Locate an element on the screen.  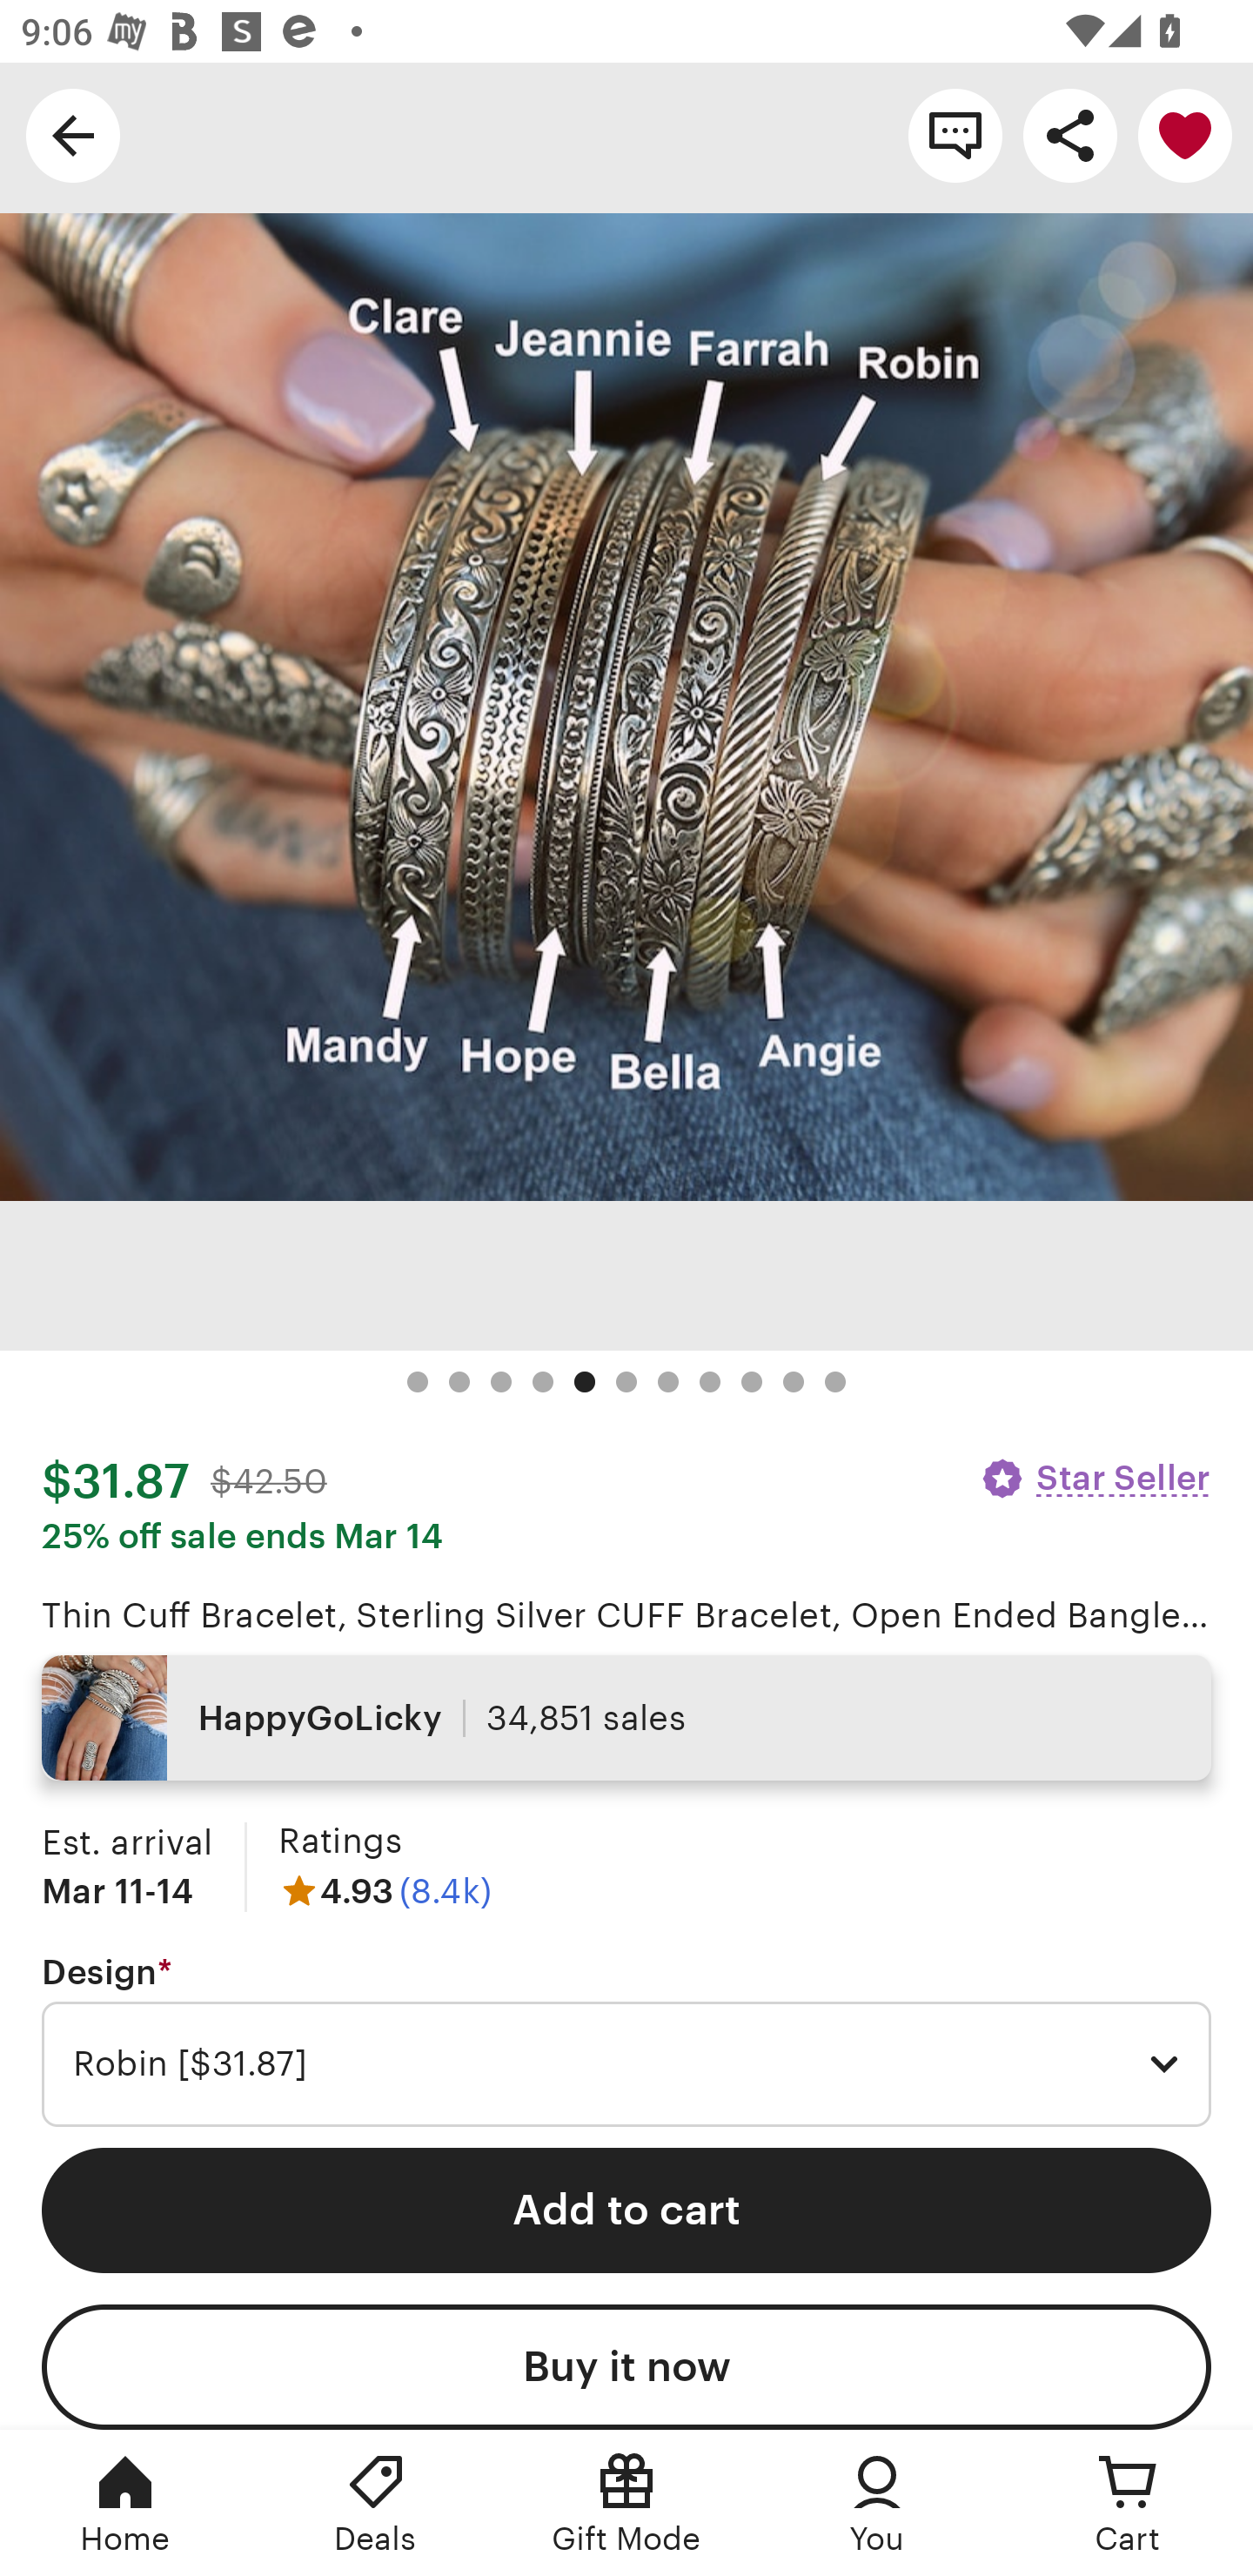
Cart is located at coordinates (1128, 2503).